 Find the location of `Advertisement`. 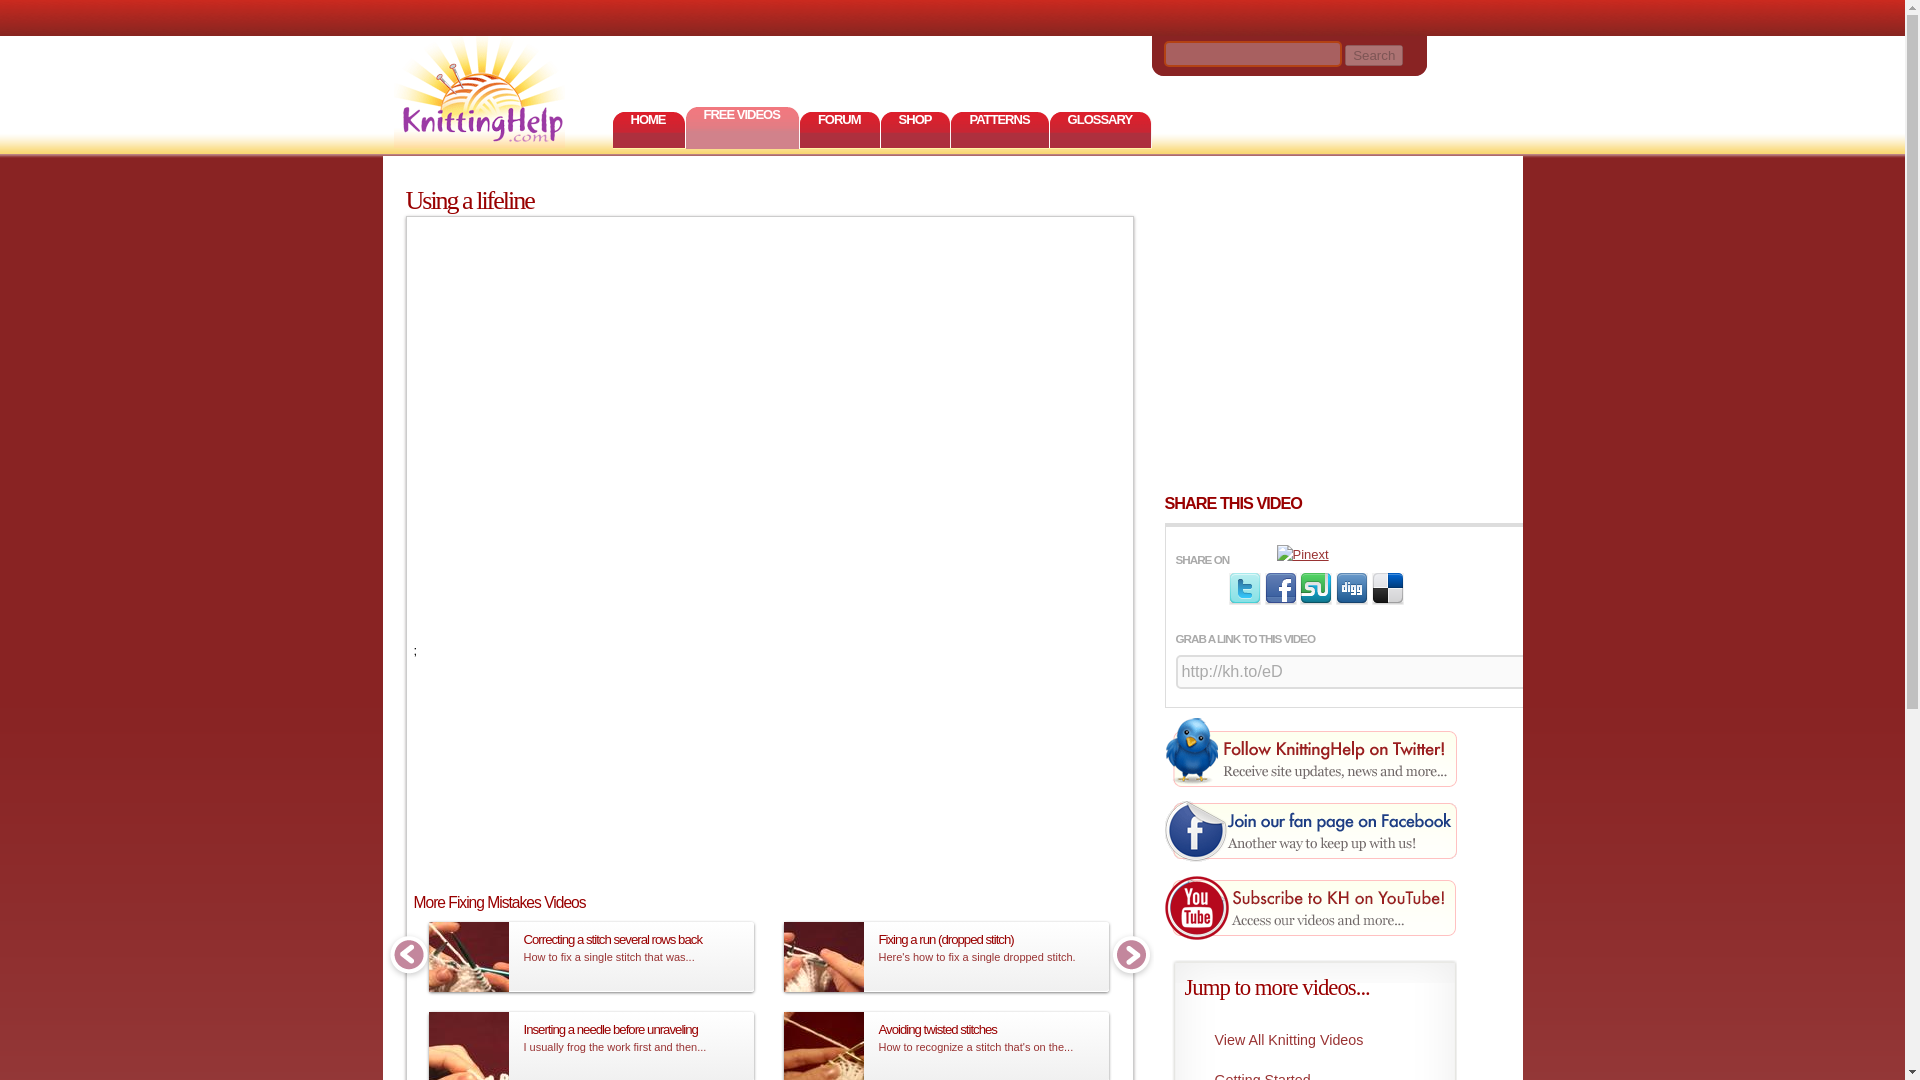

Advertisement is located at coordinates (1344, 336).